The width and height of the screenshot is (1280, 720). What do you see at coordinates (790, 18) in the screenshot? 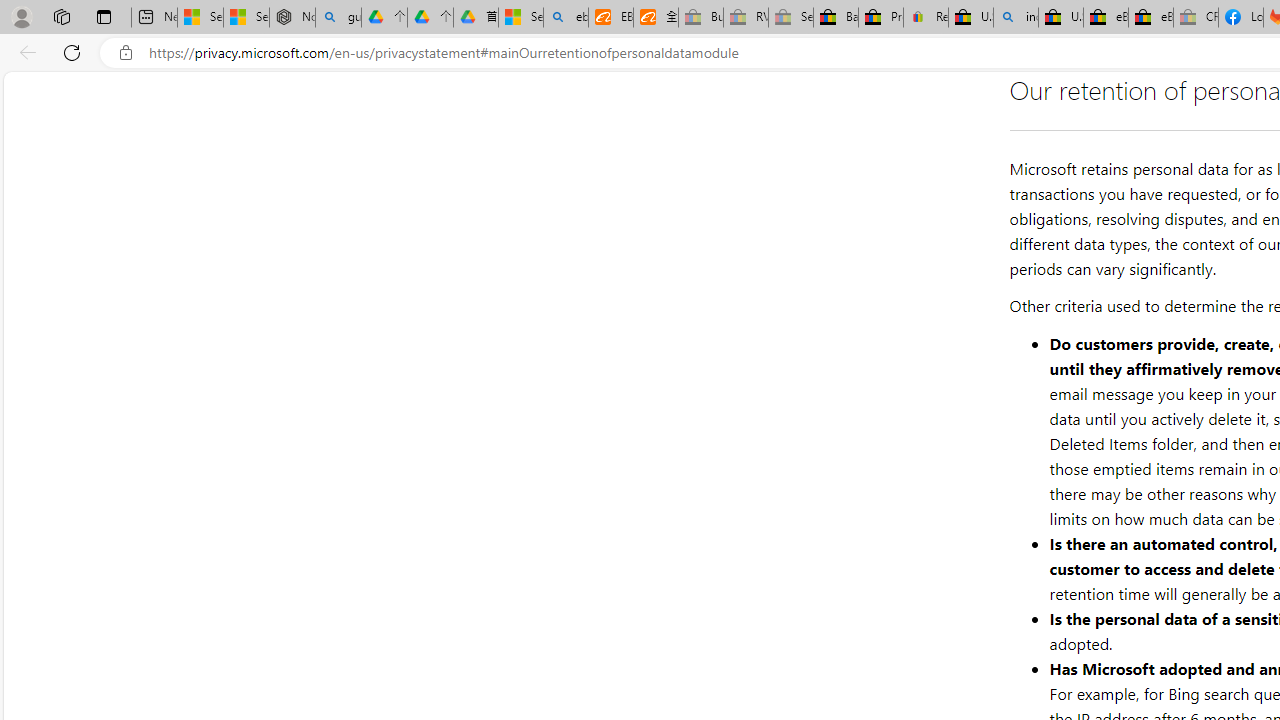
I see `Sell worldwide with eBay - Sleeping` at bounding box center [790, 18].